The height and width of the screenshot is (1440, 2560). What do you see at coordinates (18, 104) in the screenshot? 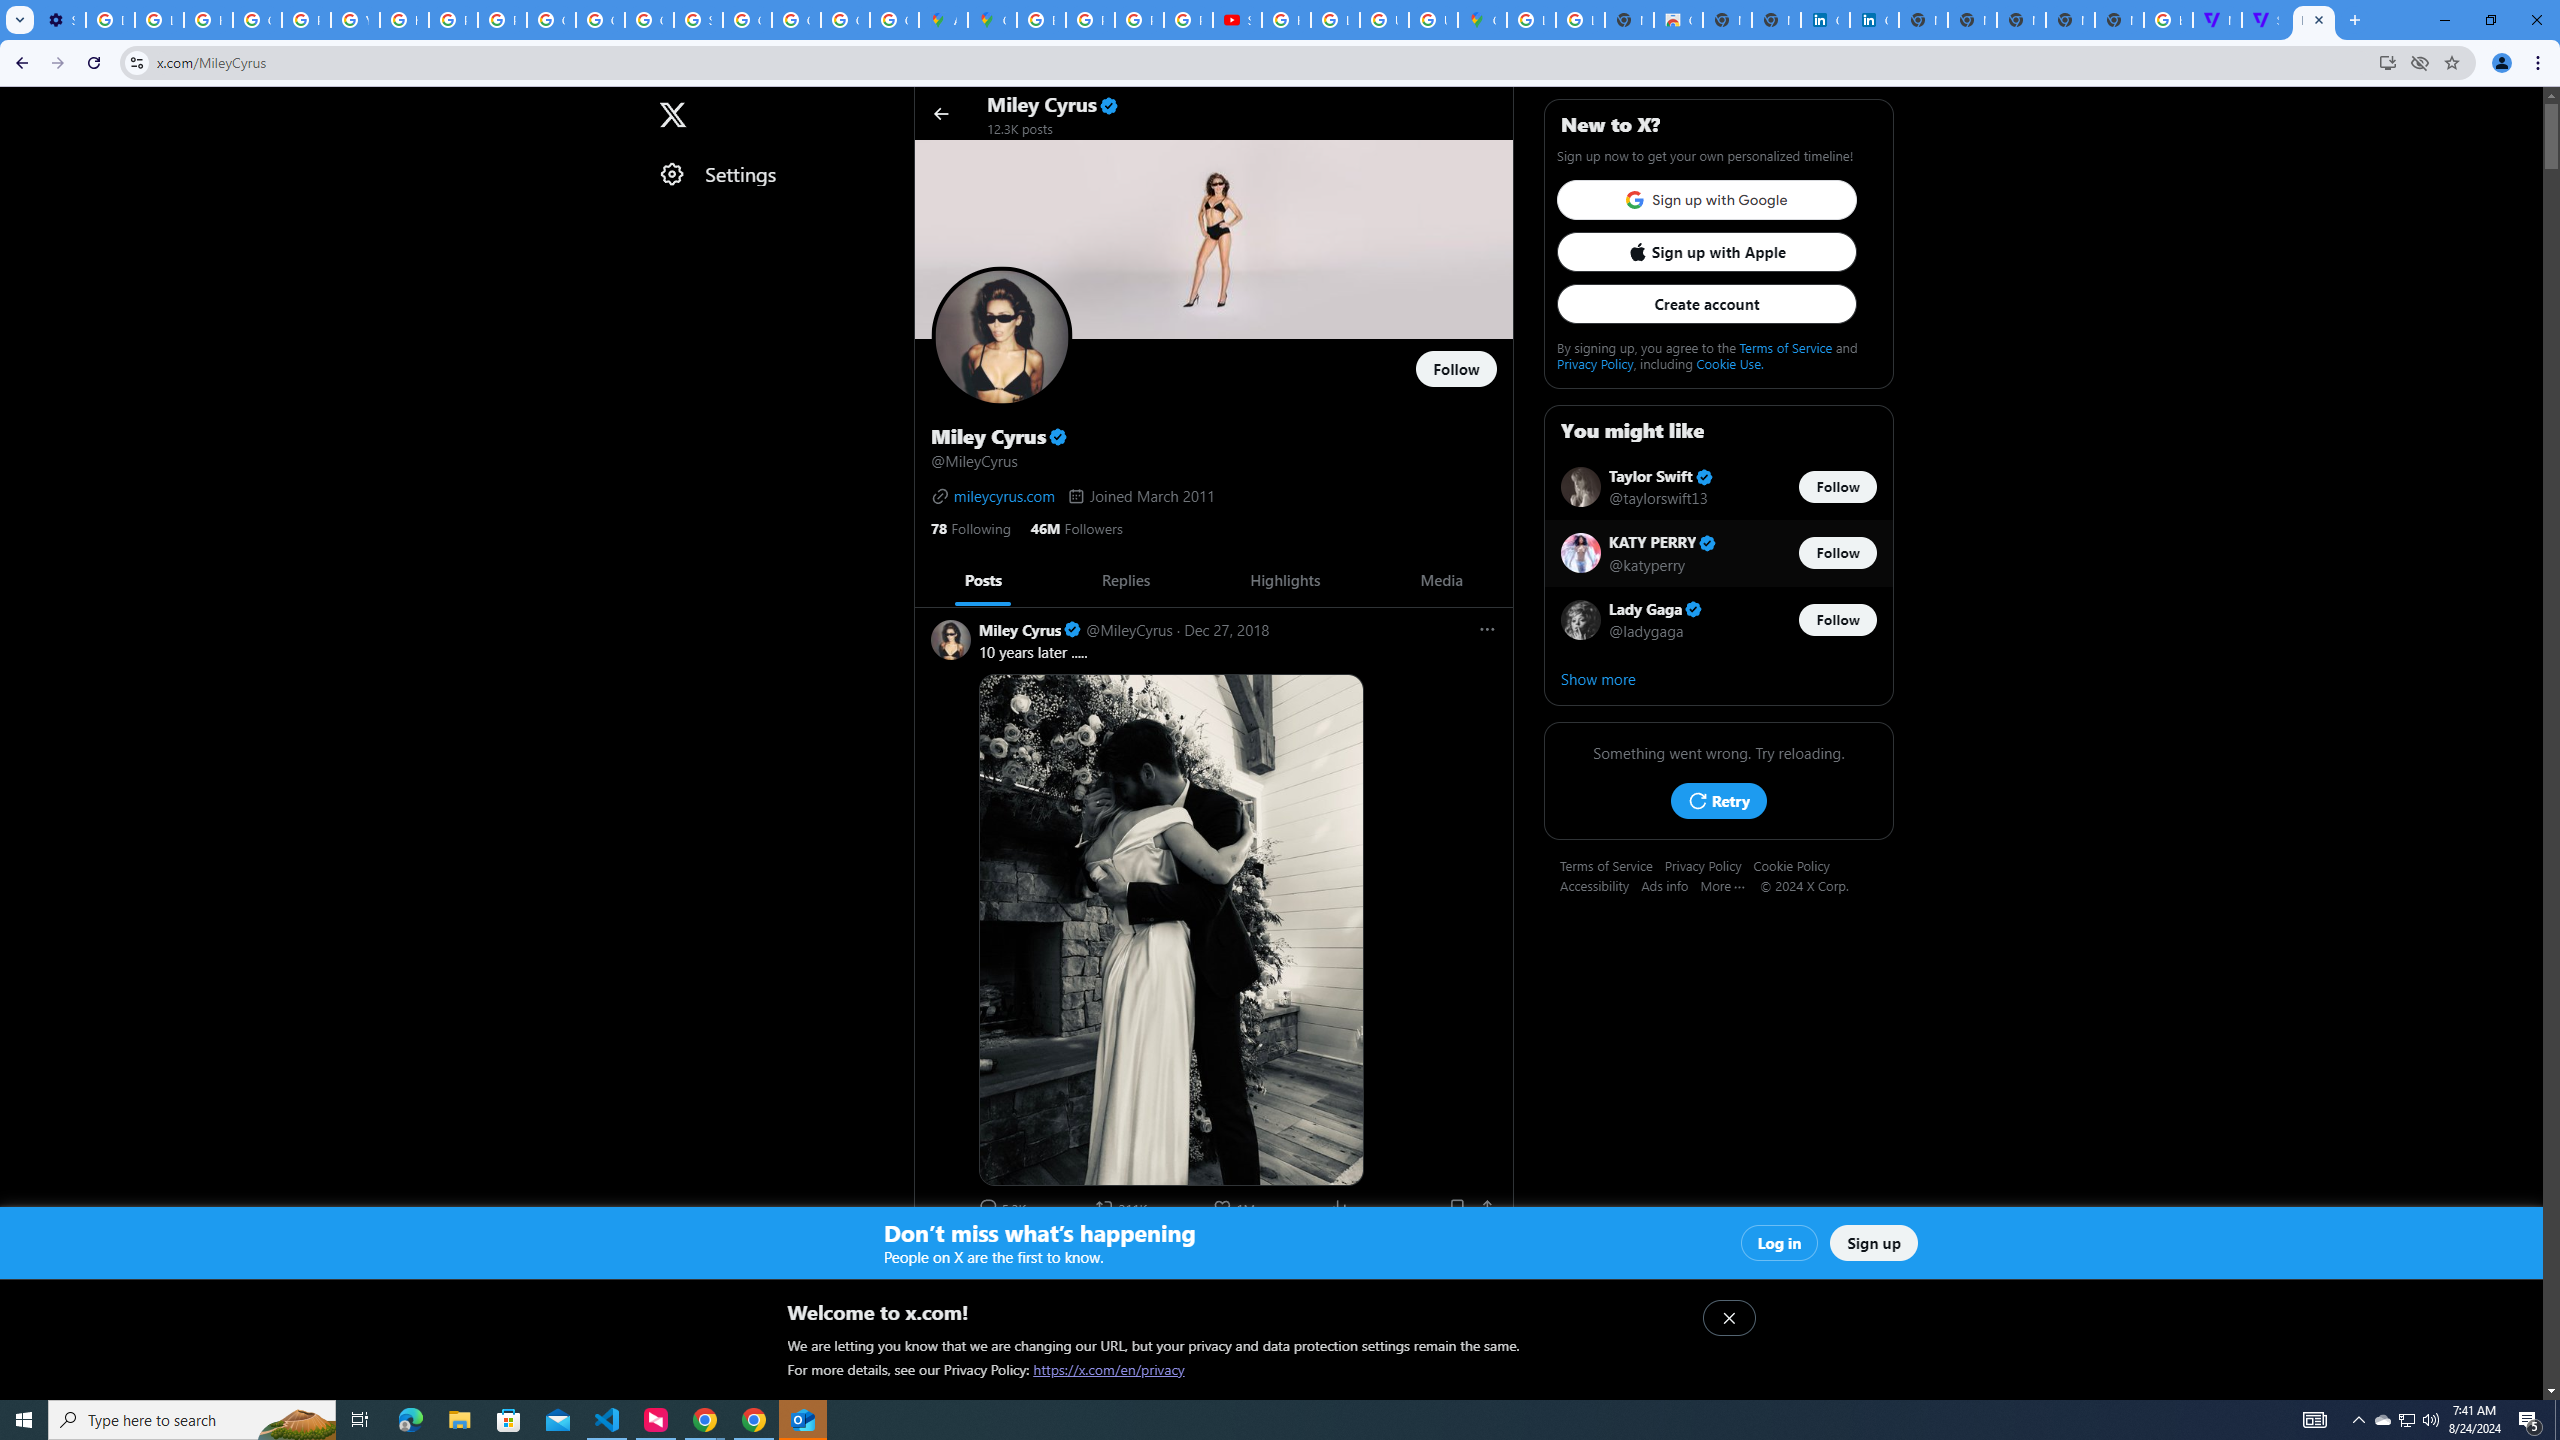
I see `Skip to home timeline` at bounding box center [18, 104].